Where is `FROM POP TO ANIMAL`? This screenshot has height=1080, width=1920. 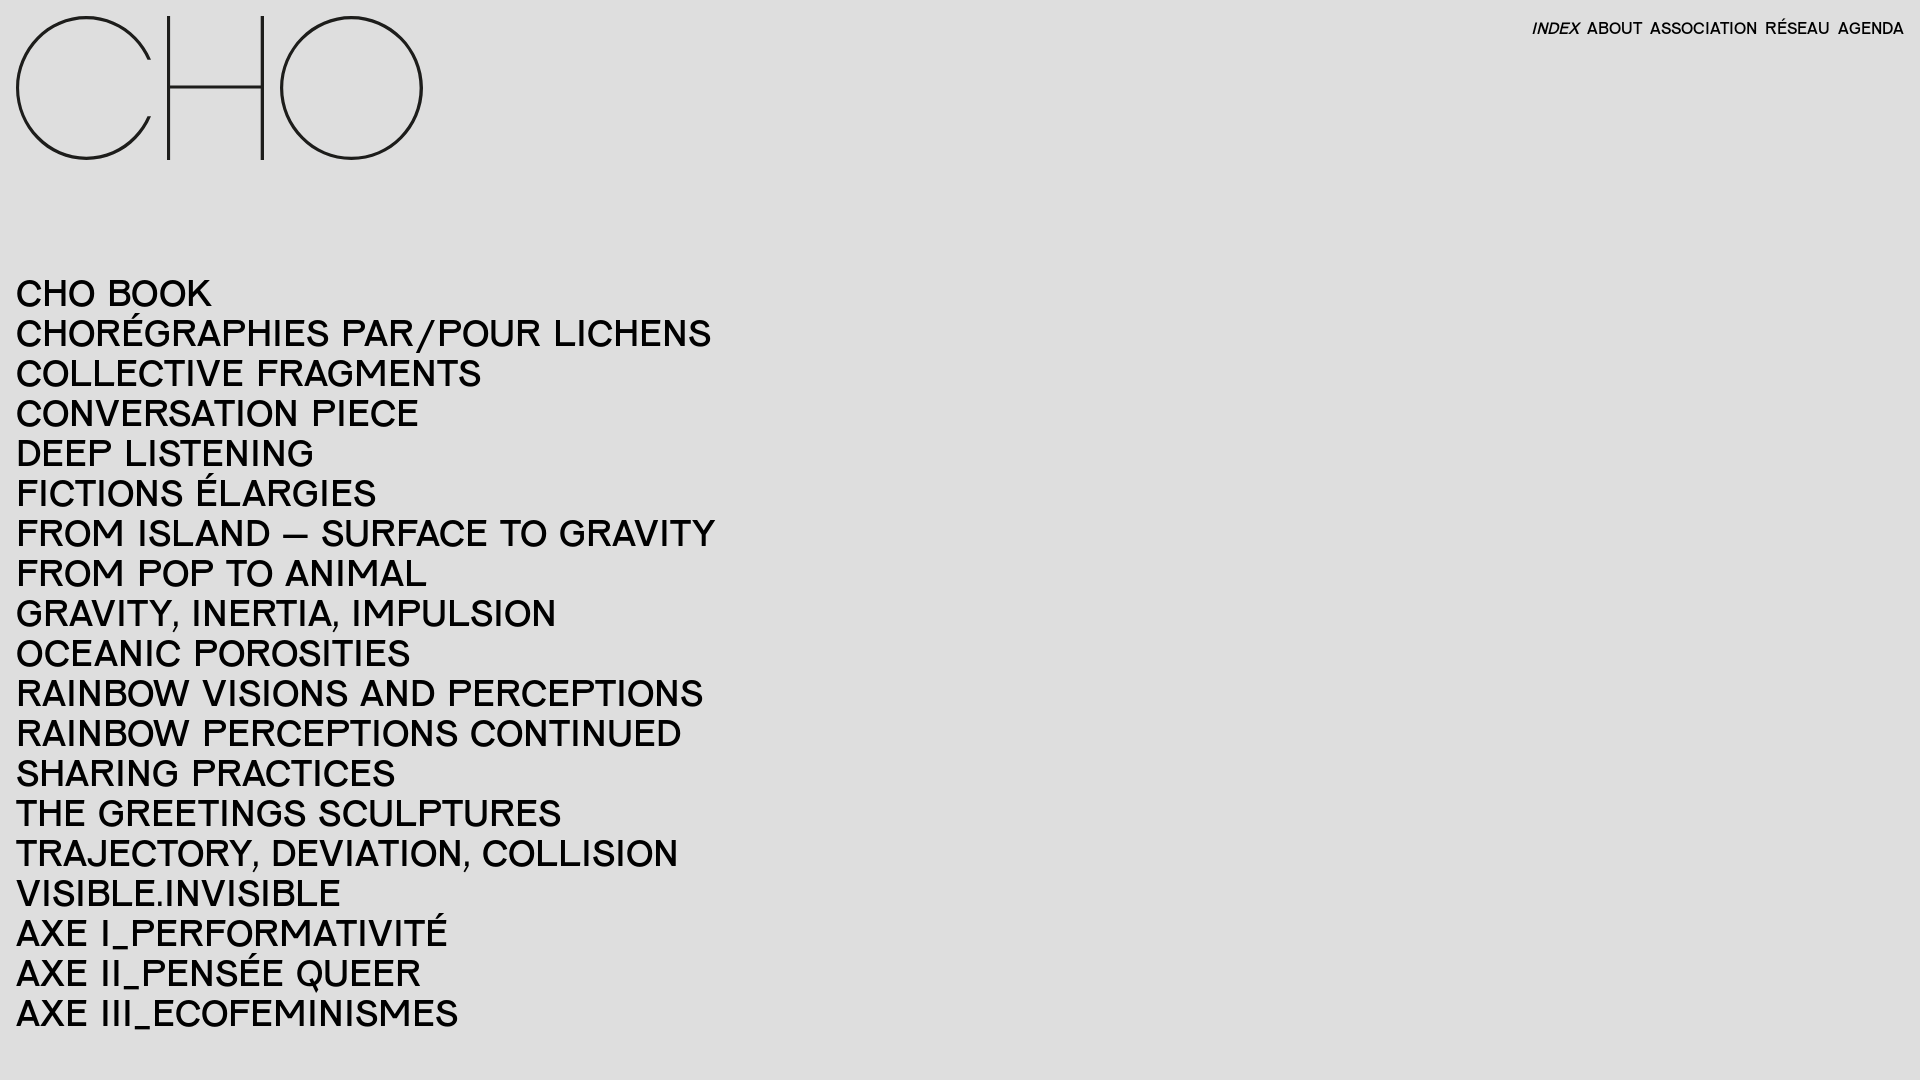 FROM POP TO ANIMAL is located at coordinates (222, 572).